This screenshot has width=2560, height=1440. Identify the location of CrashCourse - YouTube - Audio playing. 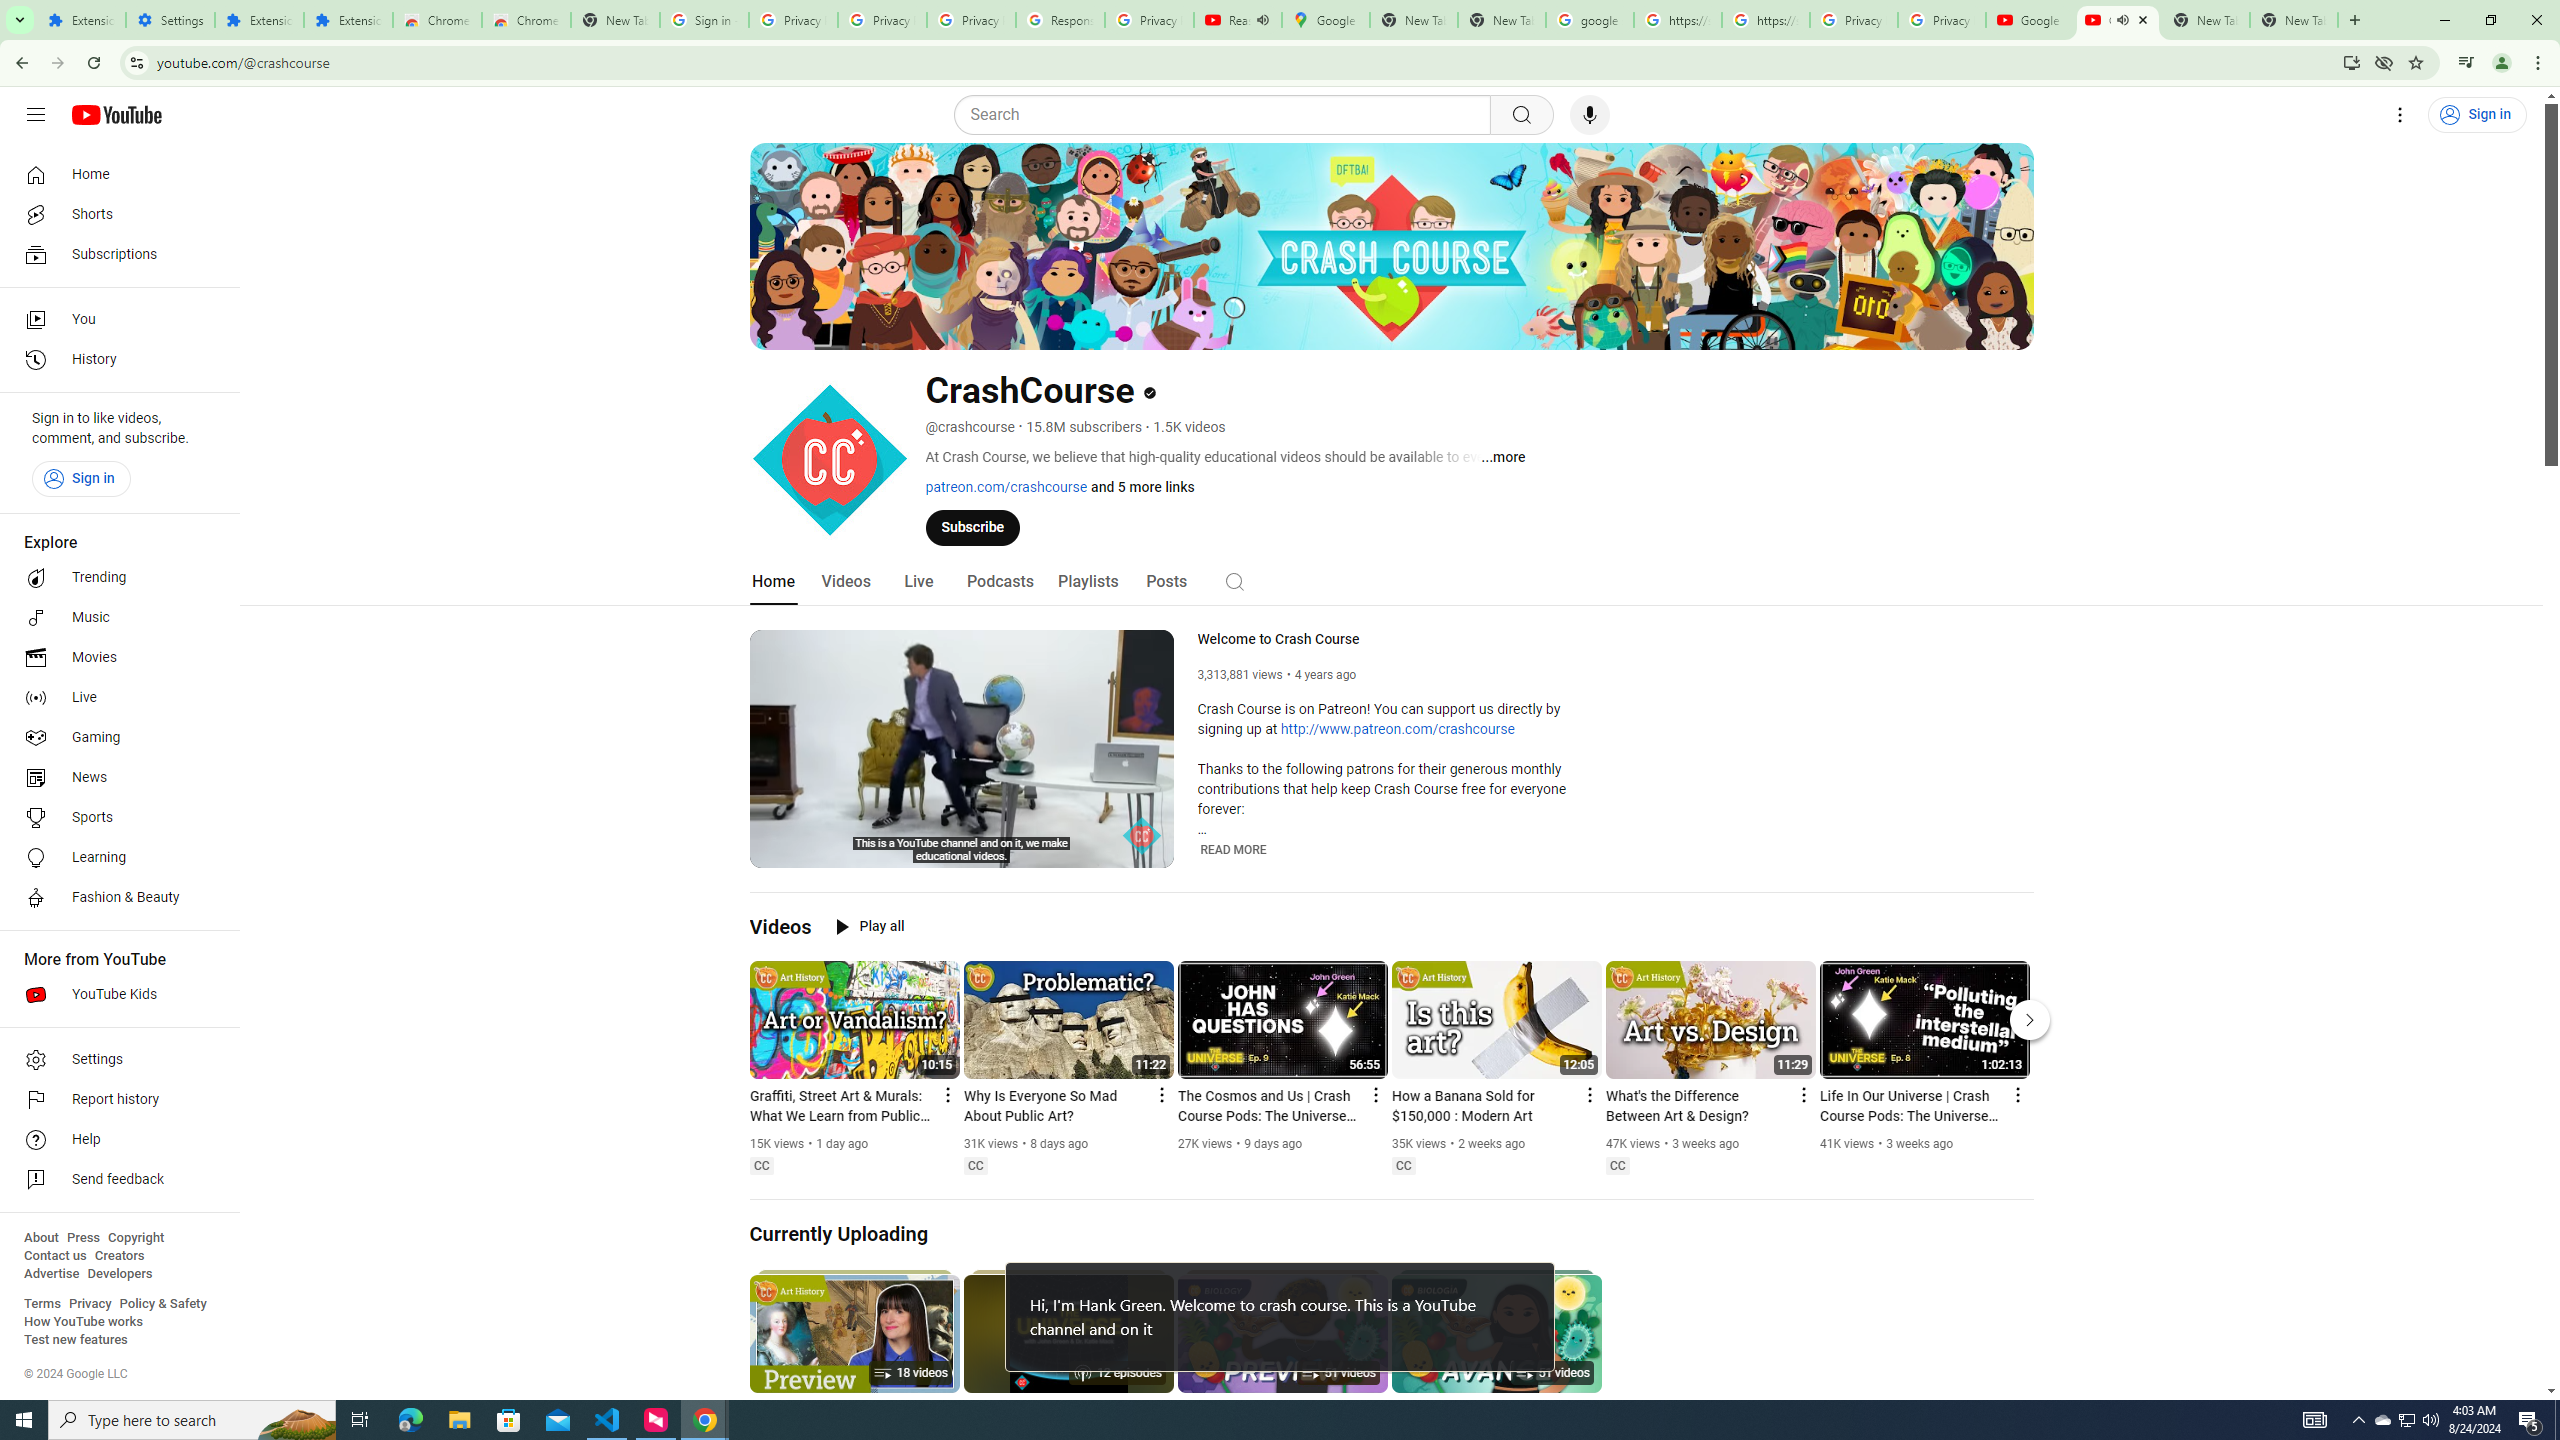
(2118, 20).